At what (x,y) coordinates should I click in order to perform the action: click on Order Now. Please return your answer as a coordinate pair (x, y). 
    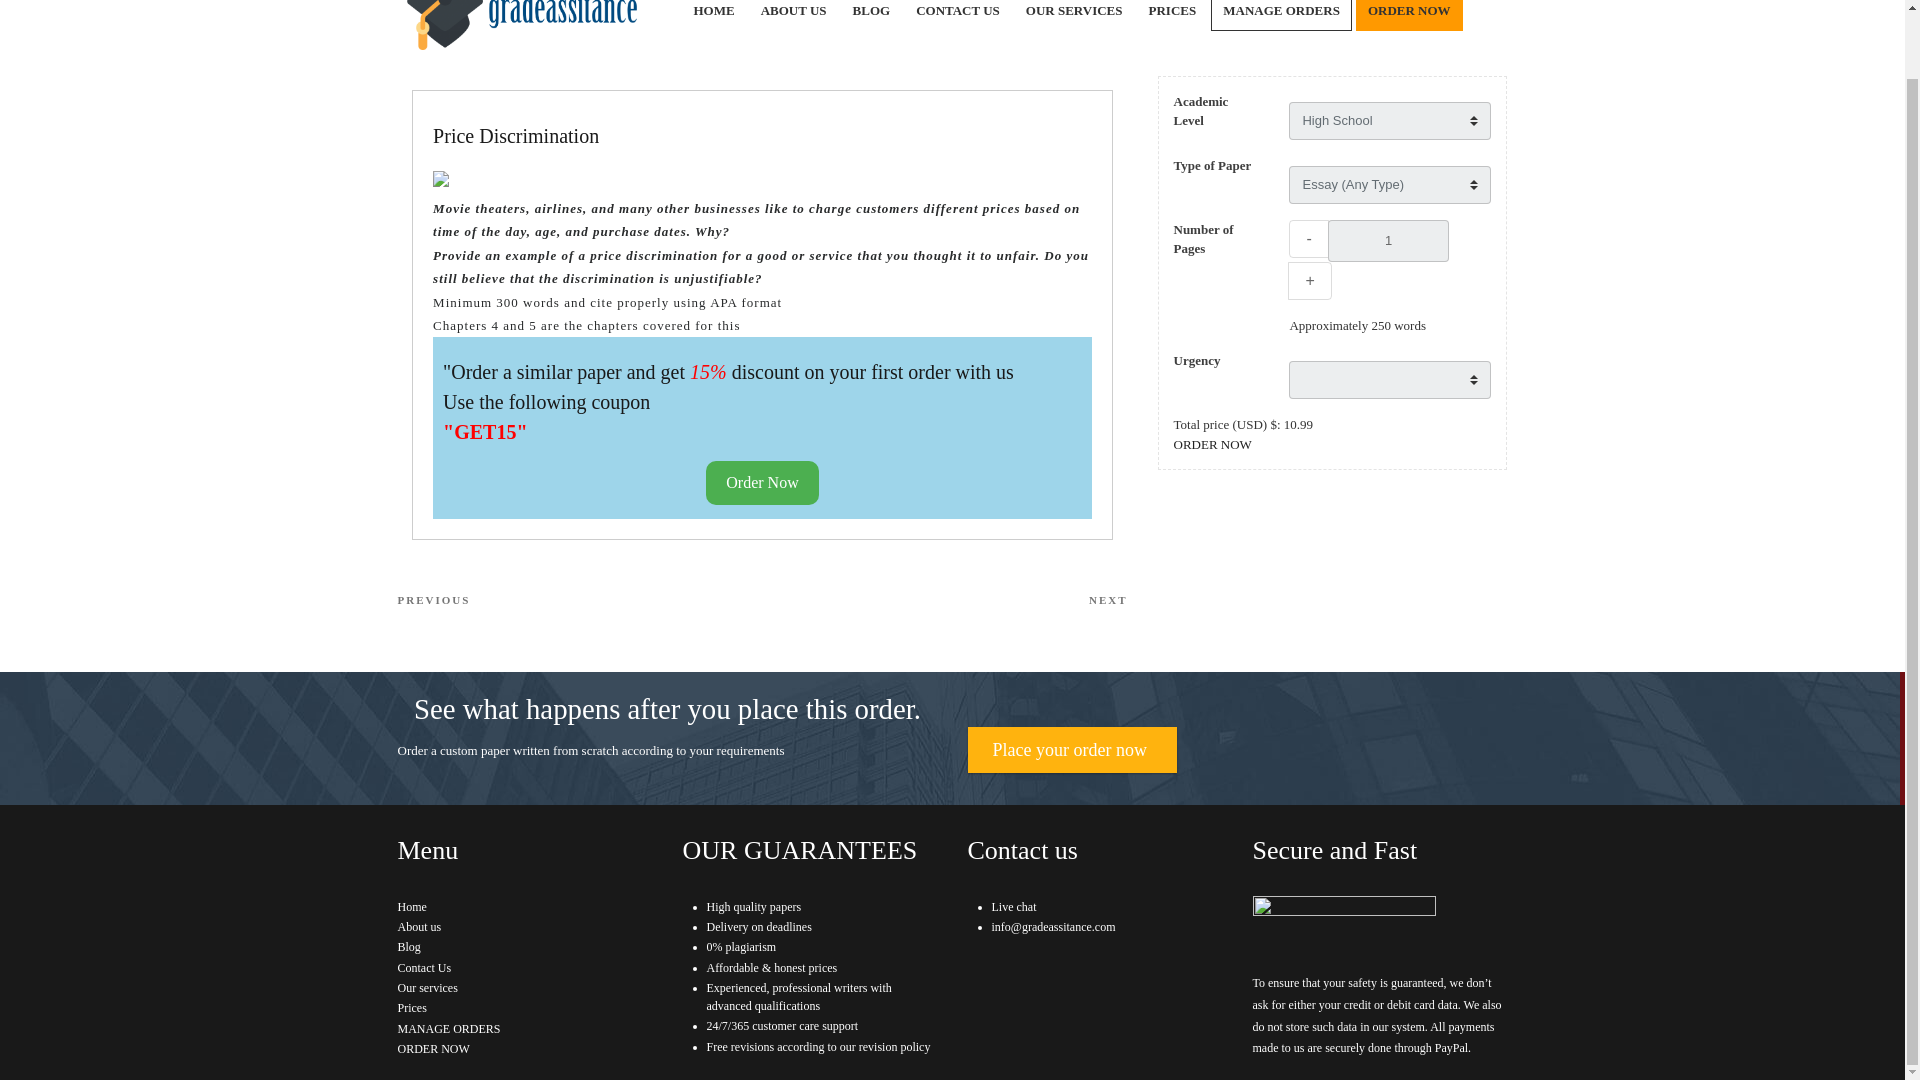
    Looking at the image, I should click on (762, 483).